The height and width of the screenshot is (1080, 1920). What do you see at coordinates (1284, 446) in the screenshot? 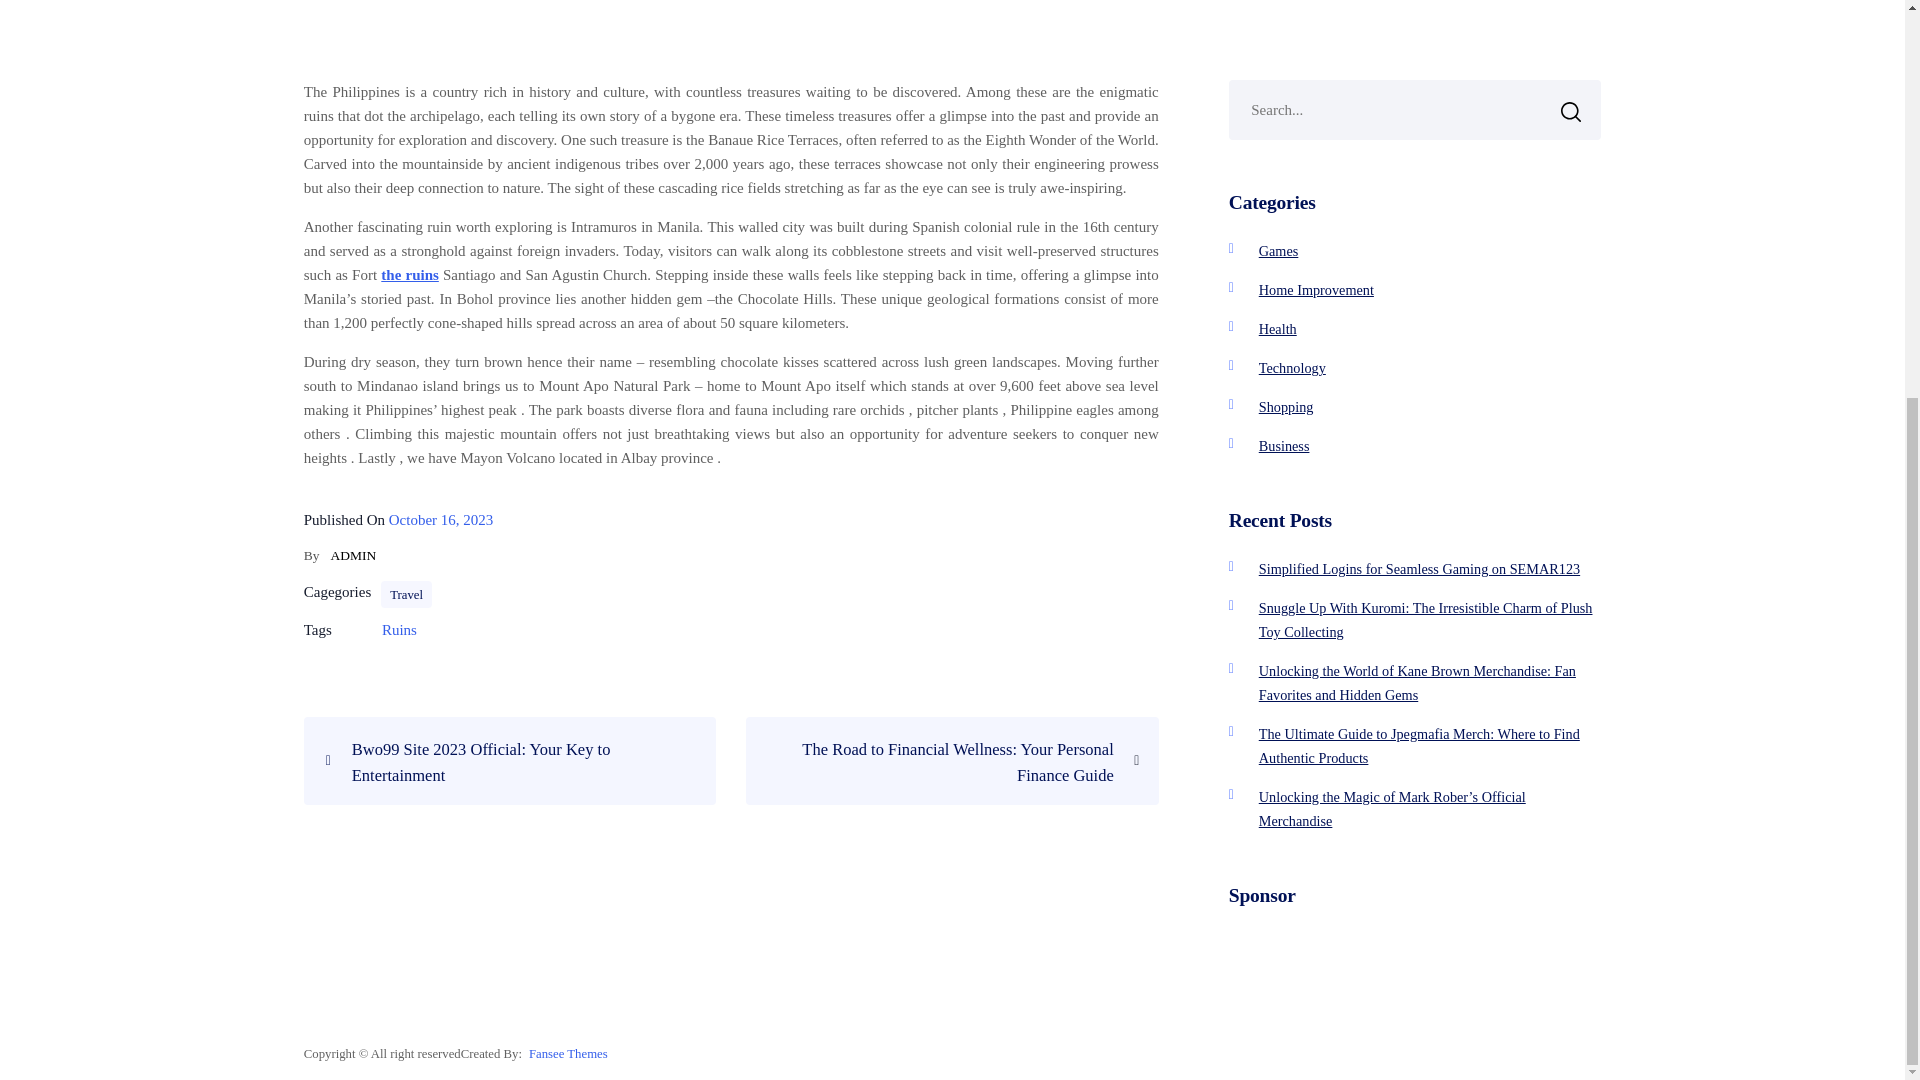
I see `Business` at bounding box center [1284, 446].